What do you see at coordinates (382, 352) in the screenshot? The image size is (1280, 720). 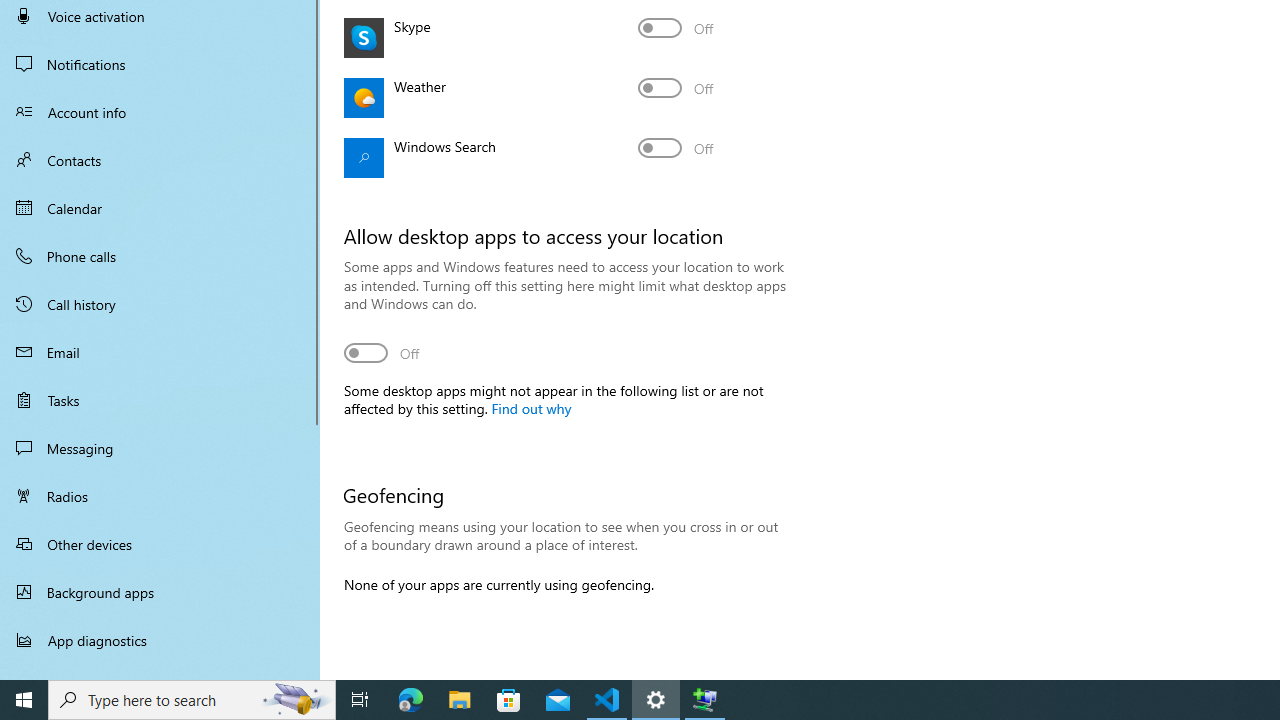 I see `Allow desktop apps to access your location` at bounding box center [382, 352].